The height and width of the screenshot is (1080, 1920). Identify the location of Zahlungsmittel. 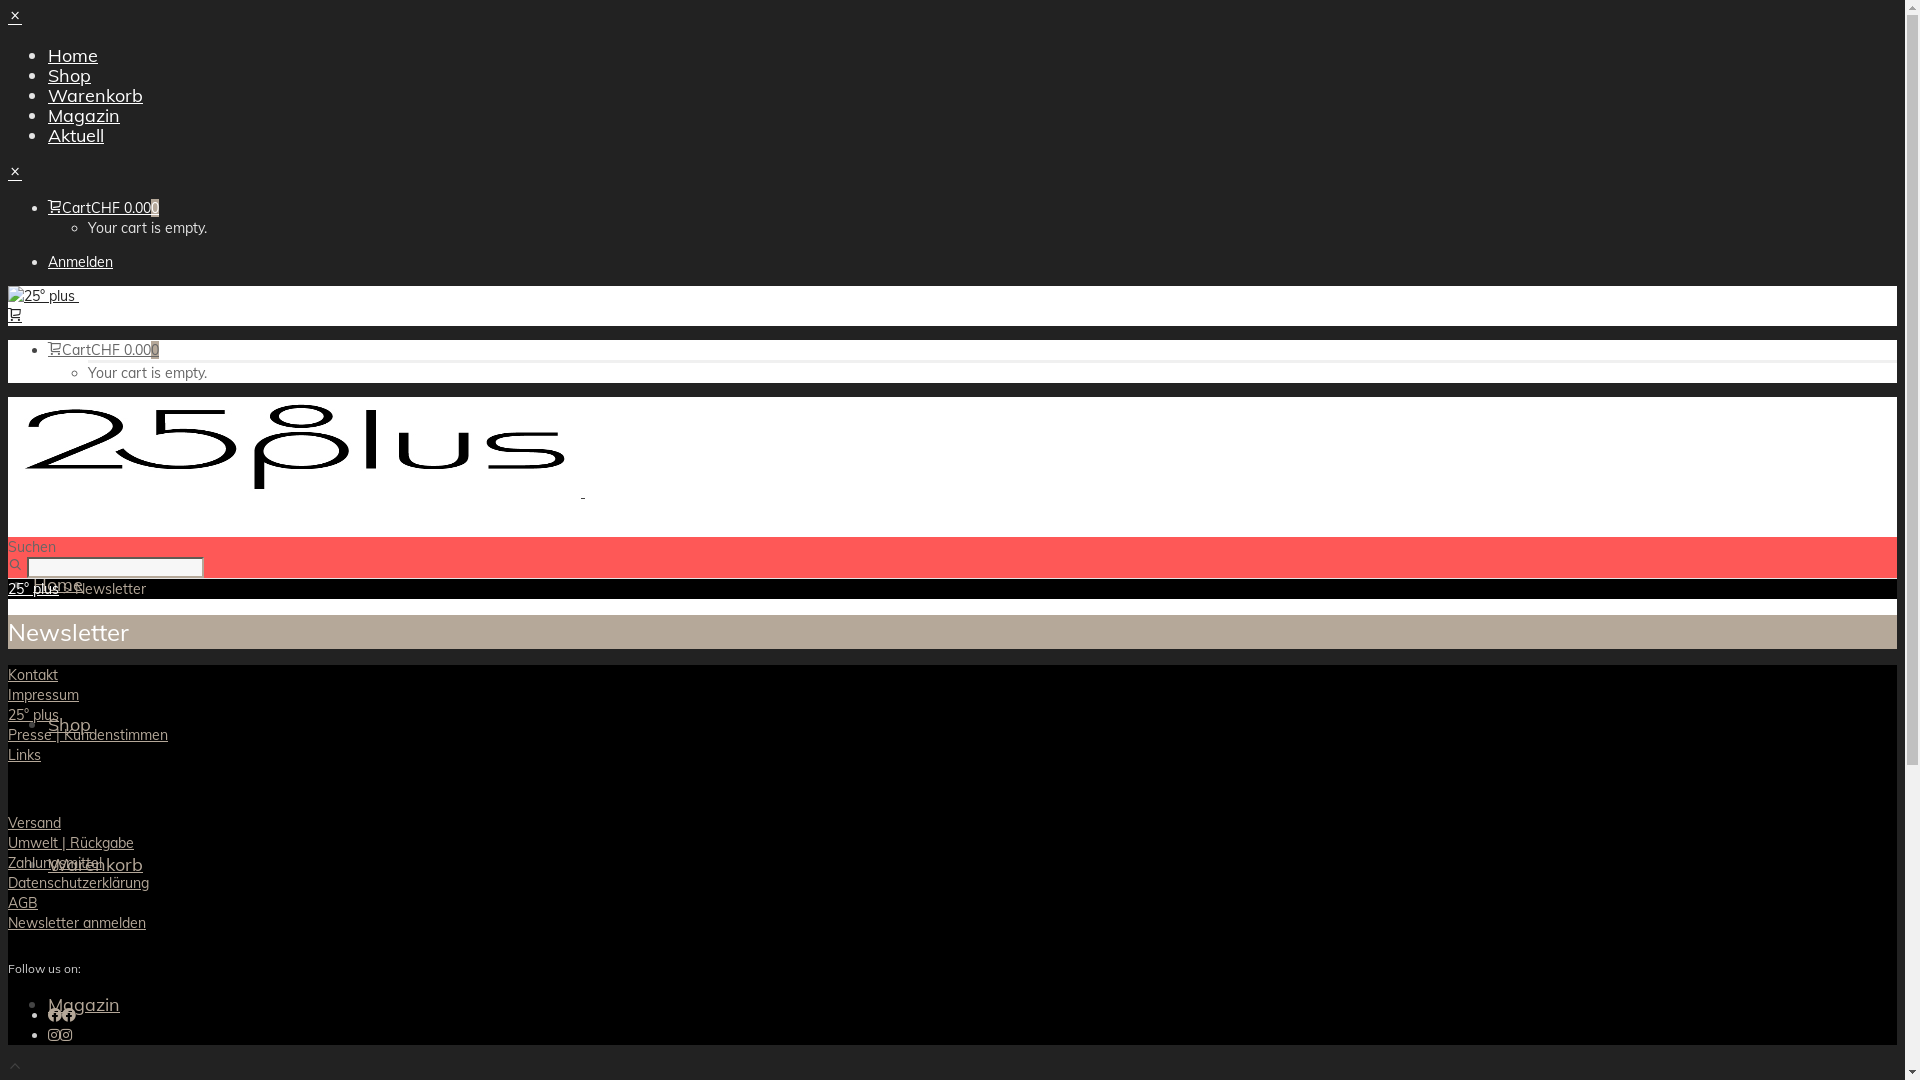
(55, 863).